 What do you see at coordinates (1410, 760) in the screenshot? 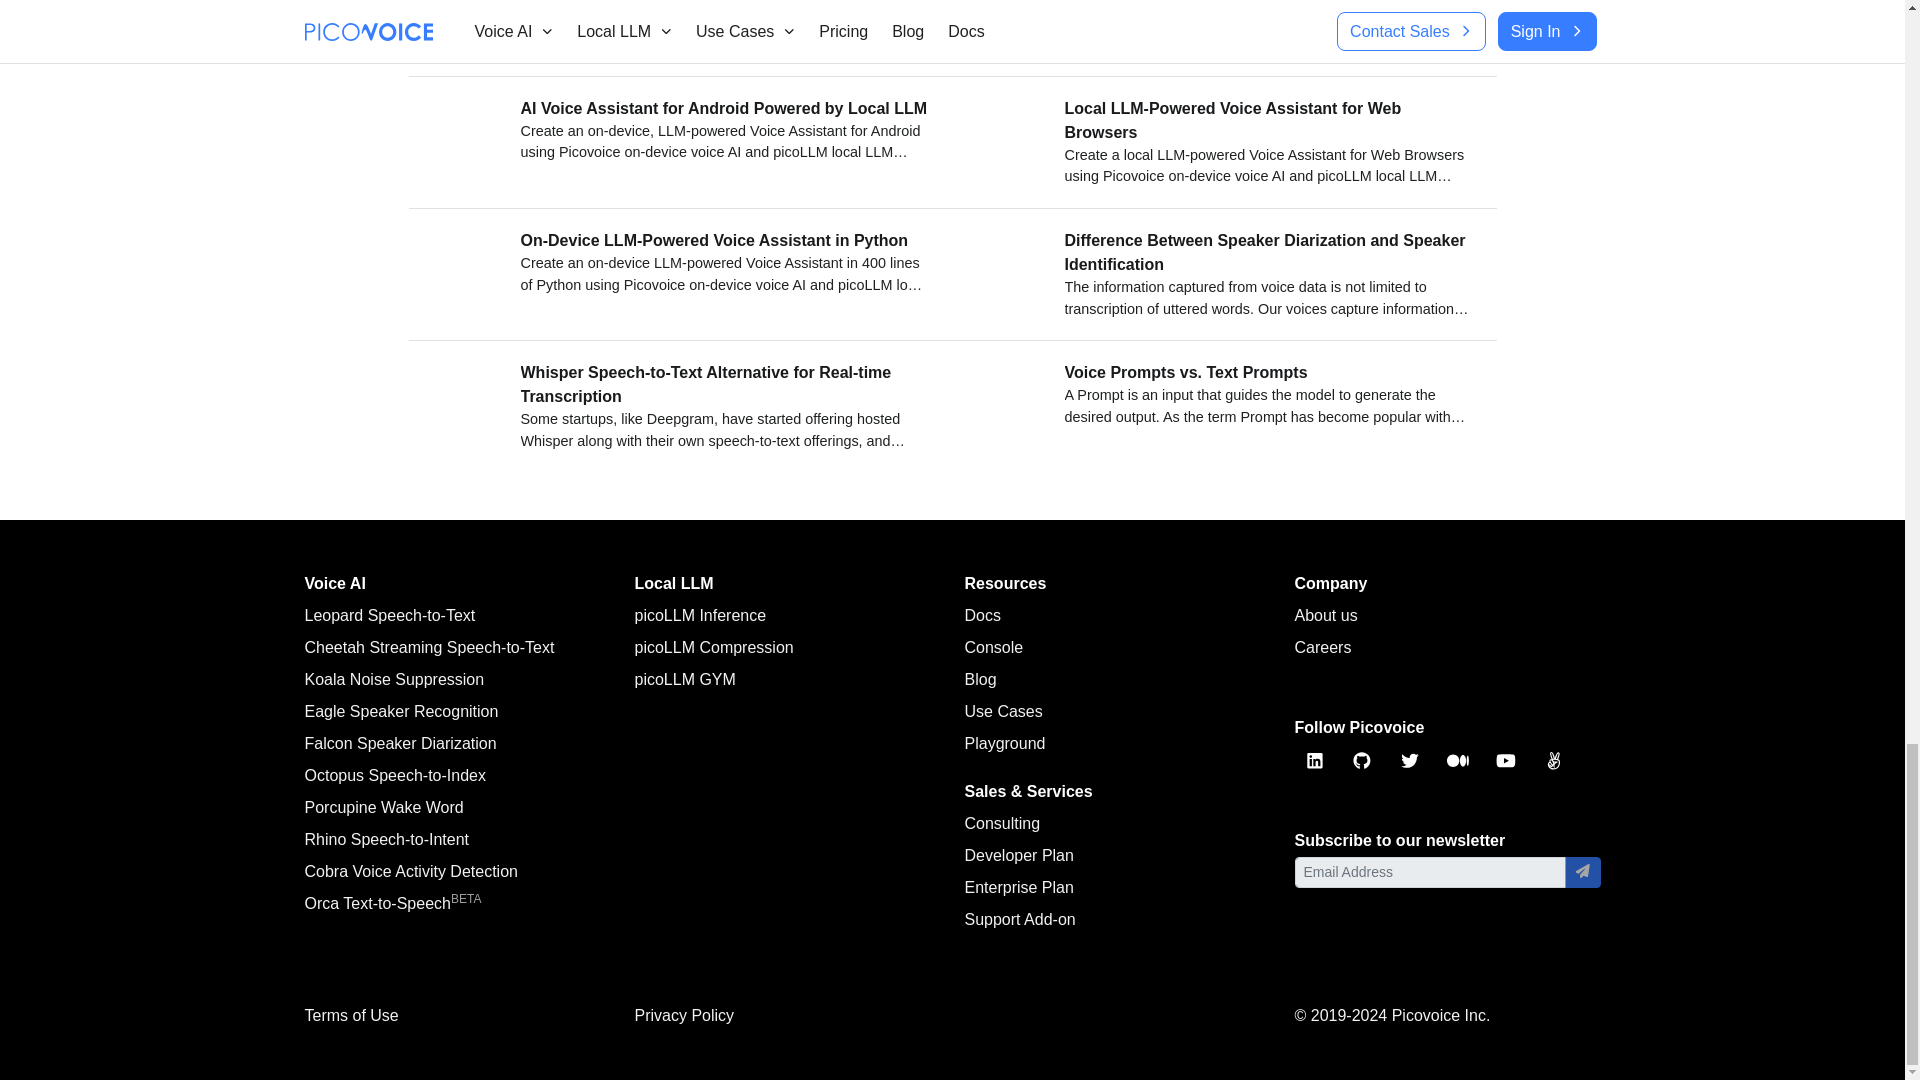
I see `Twitter` at bounding box center [1410, 760].